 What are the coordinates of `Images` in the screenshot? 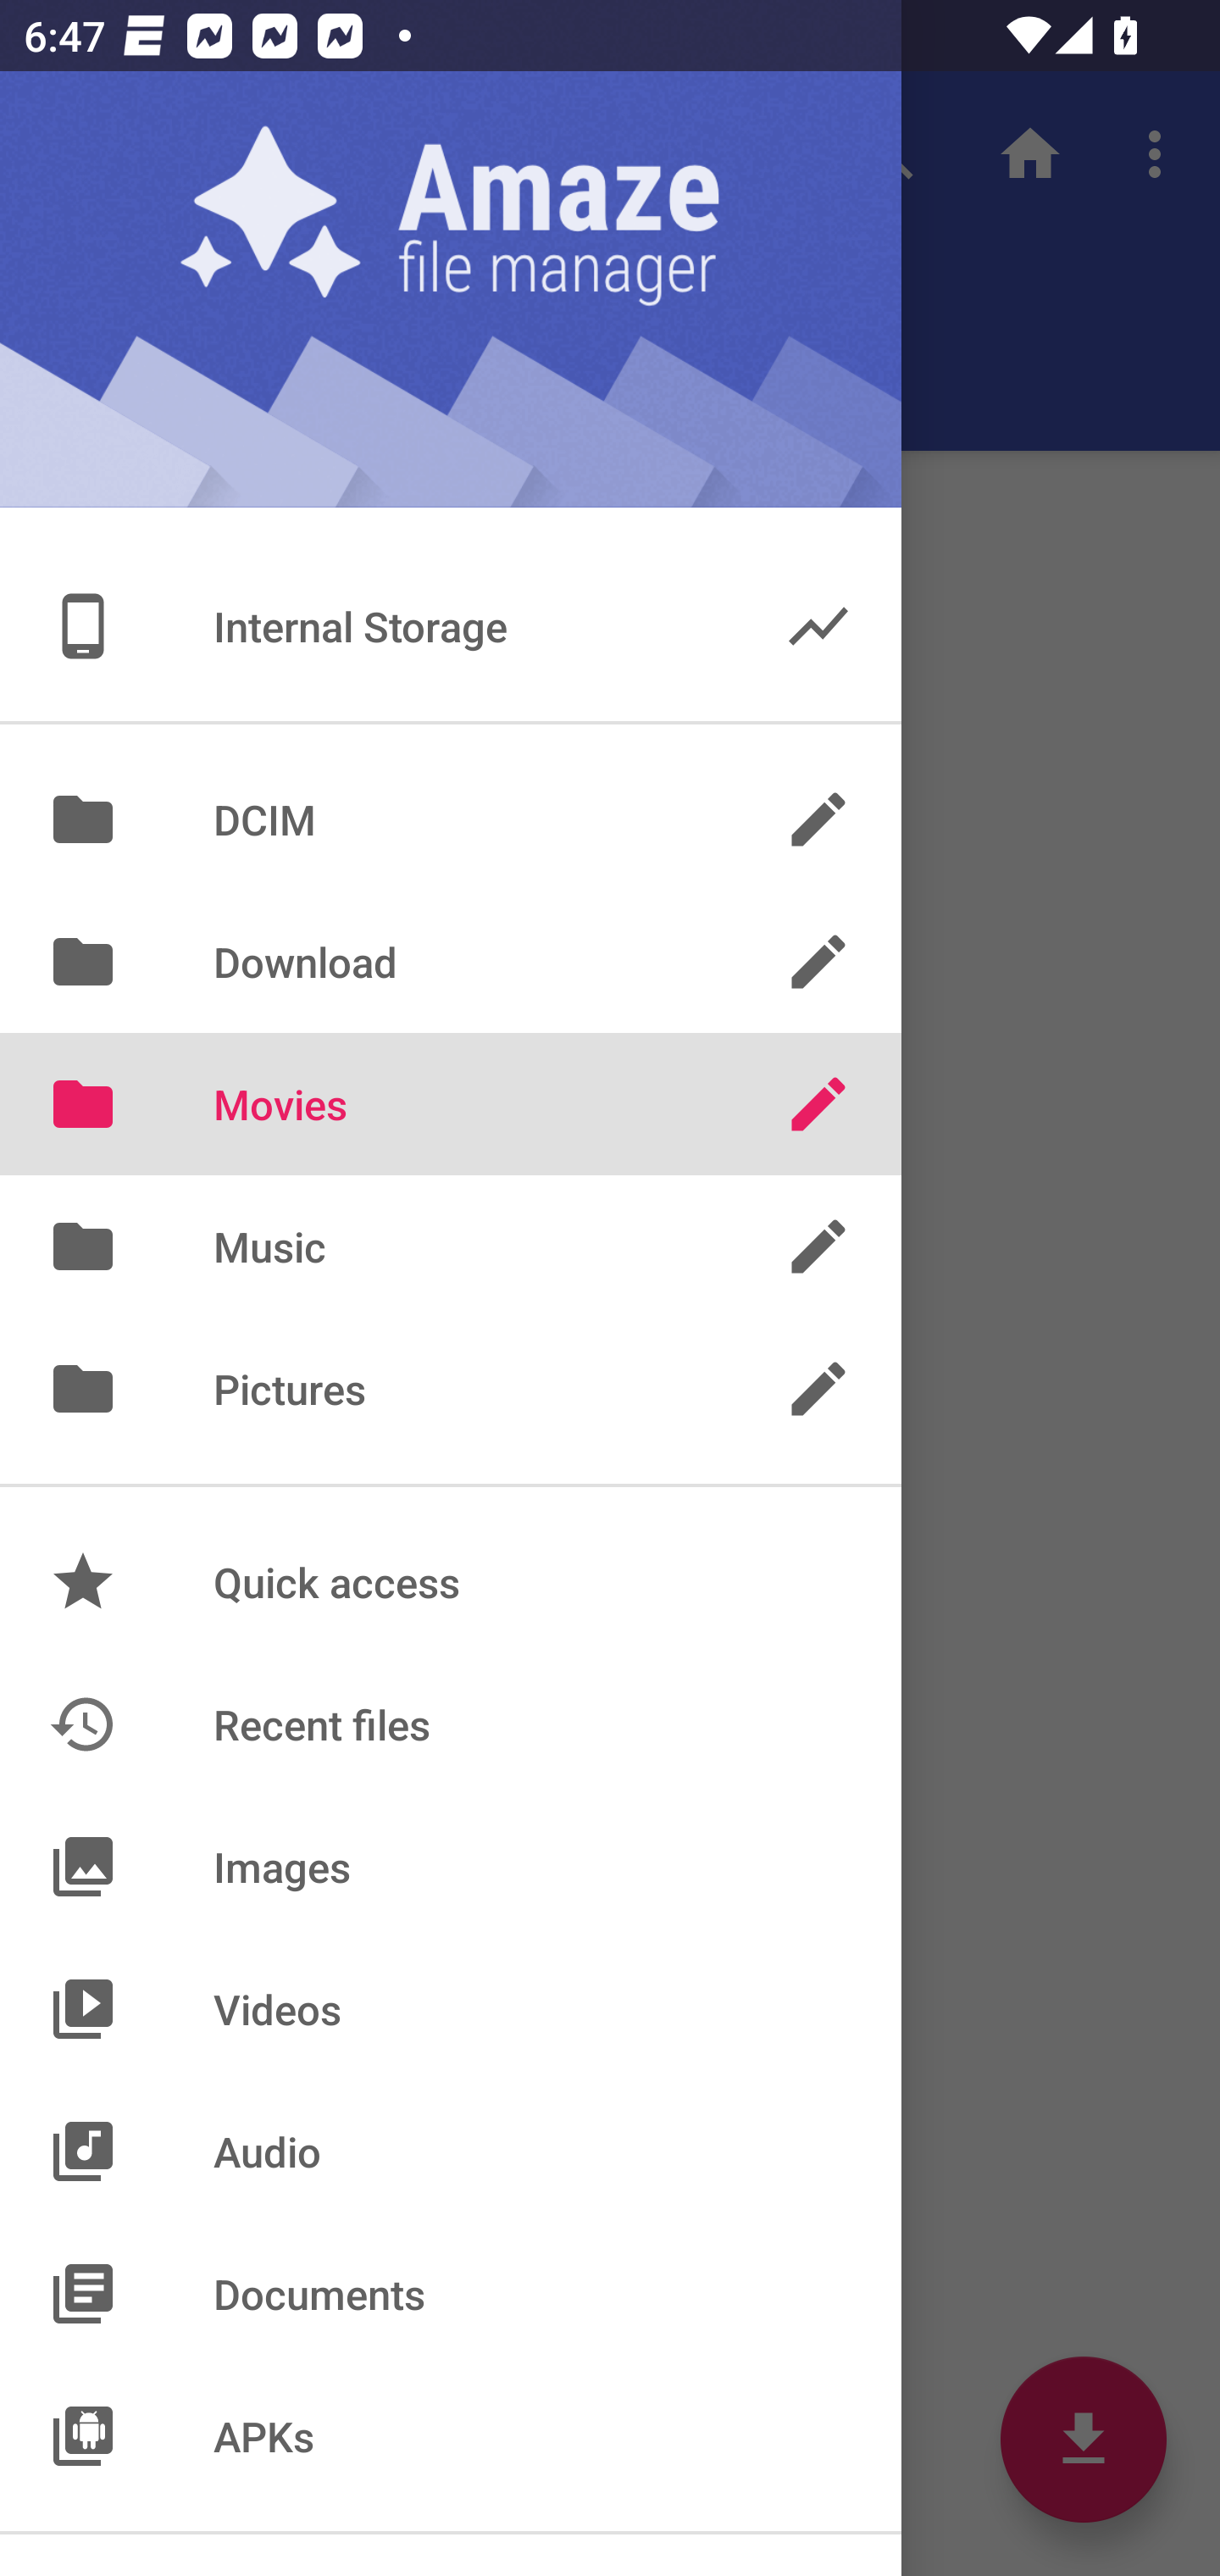 It's located at (451, 1866).